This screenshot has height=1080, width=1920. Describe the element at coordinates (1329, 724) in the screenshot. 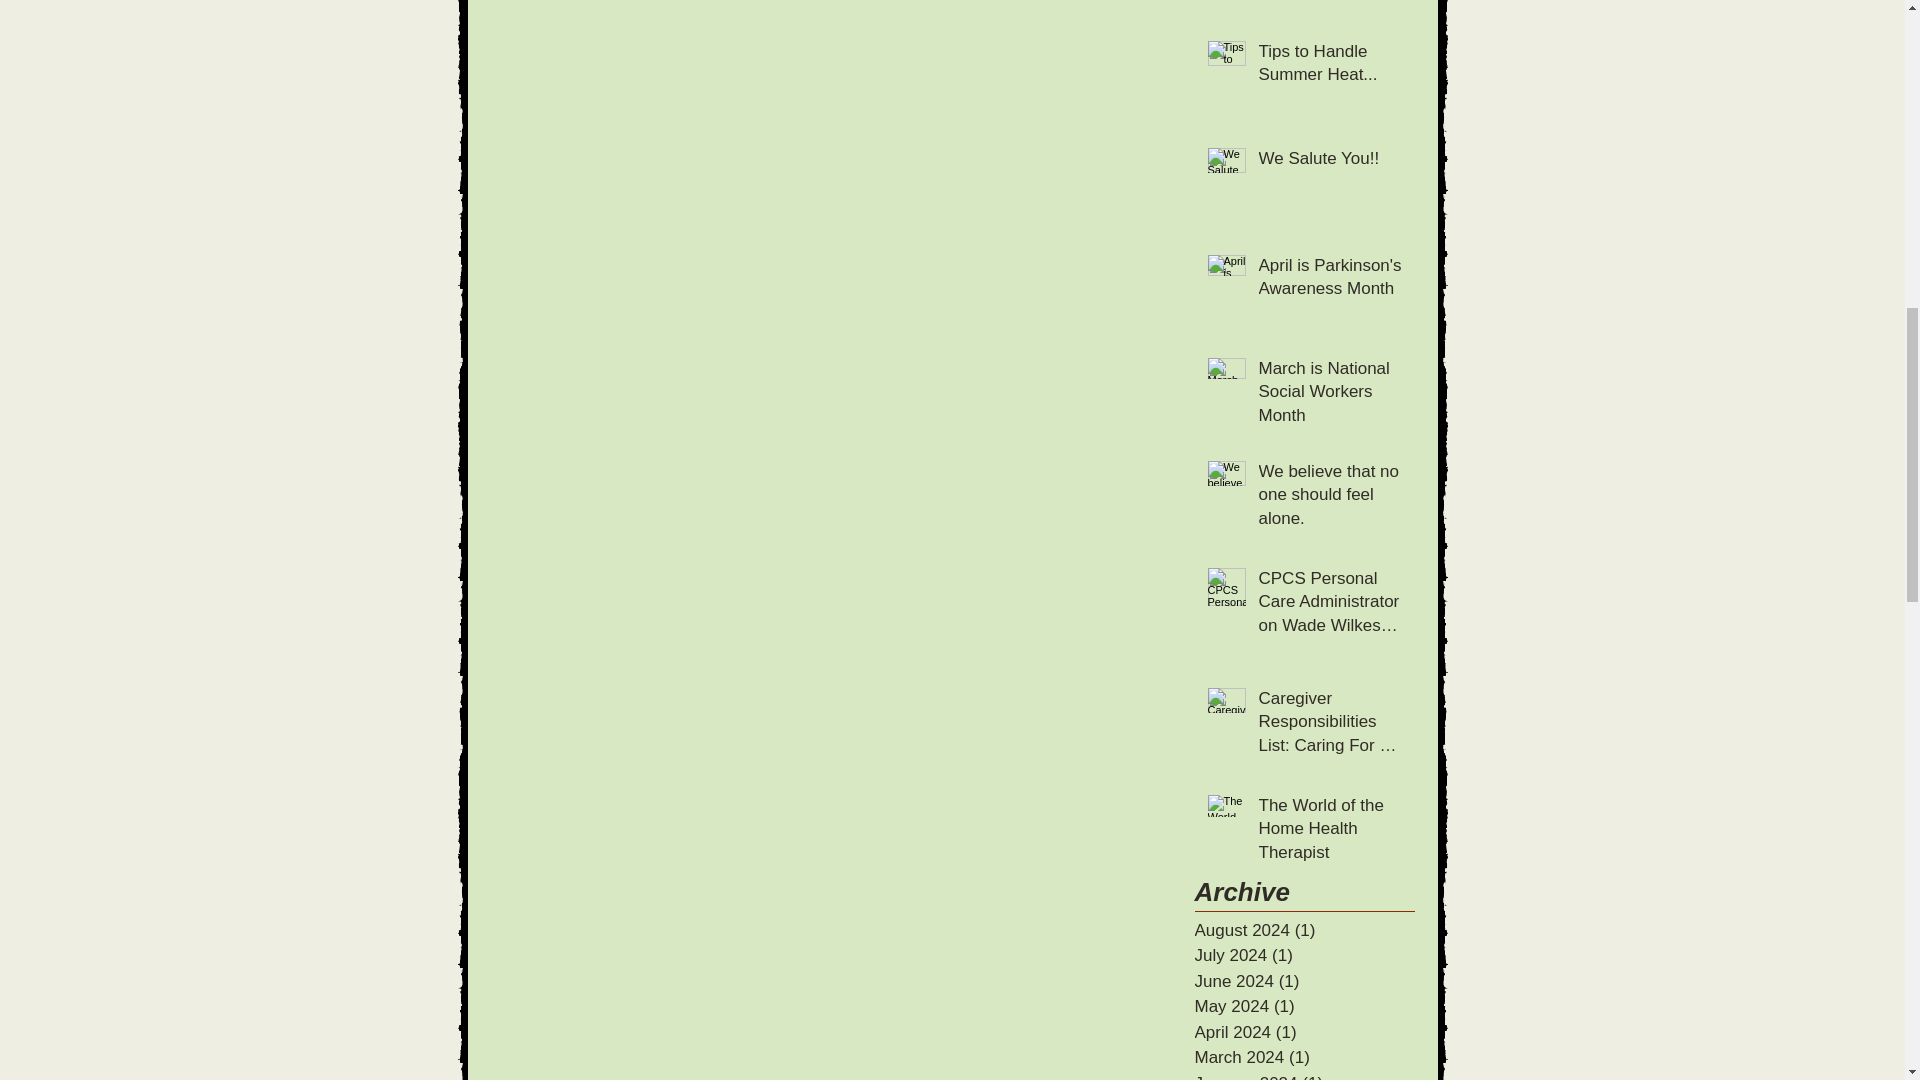

I see `Caregiver Responsibilities List: Caring For My Parents` at that location.